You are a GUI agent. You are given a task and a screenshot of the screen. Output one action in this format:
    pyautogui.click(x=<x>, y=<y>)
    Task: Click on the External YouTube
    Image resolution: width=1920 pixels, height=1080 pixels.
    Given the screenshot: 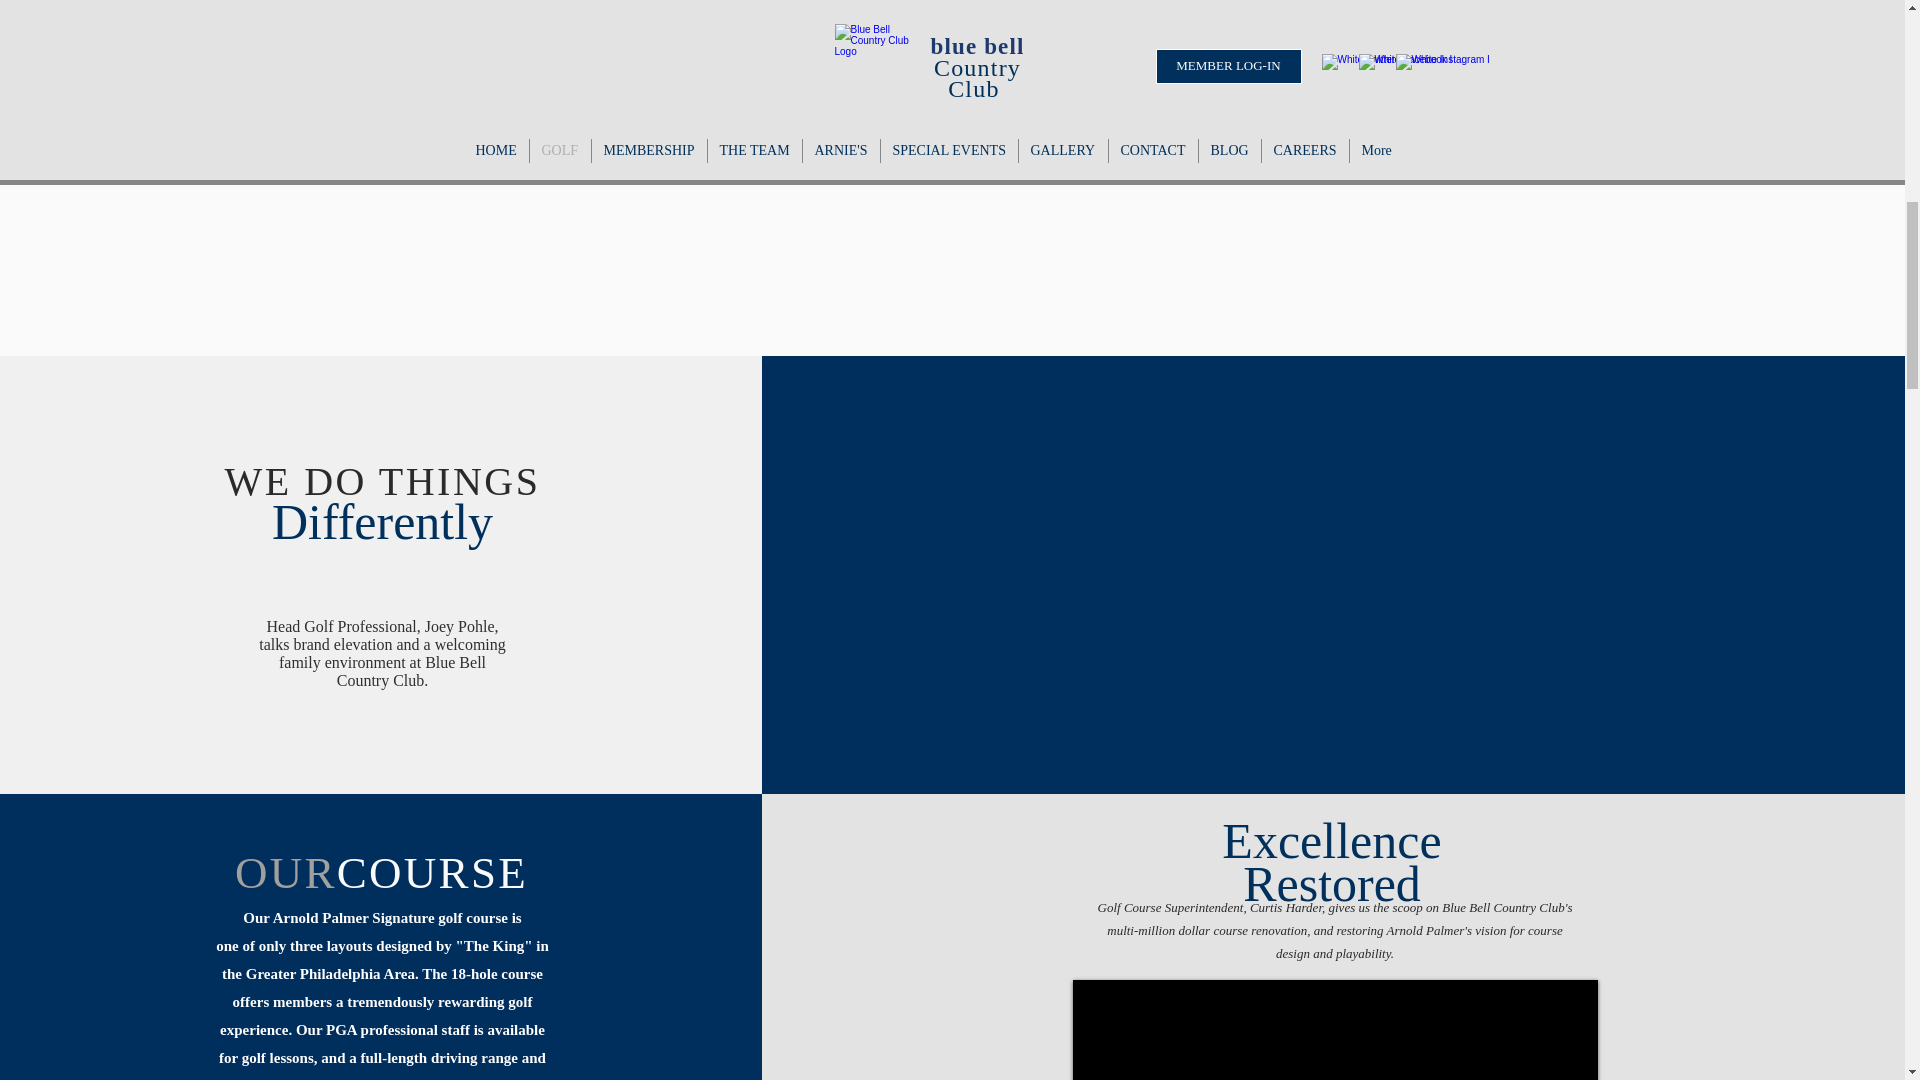 What is the action you would take?
    pyautogui.click(x=1334, y=1030)
    